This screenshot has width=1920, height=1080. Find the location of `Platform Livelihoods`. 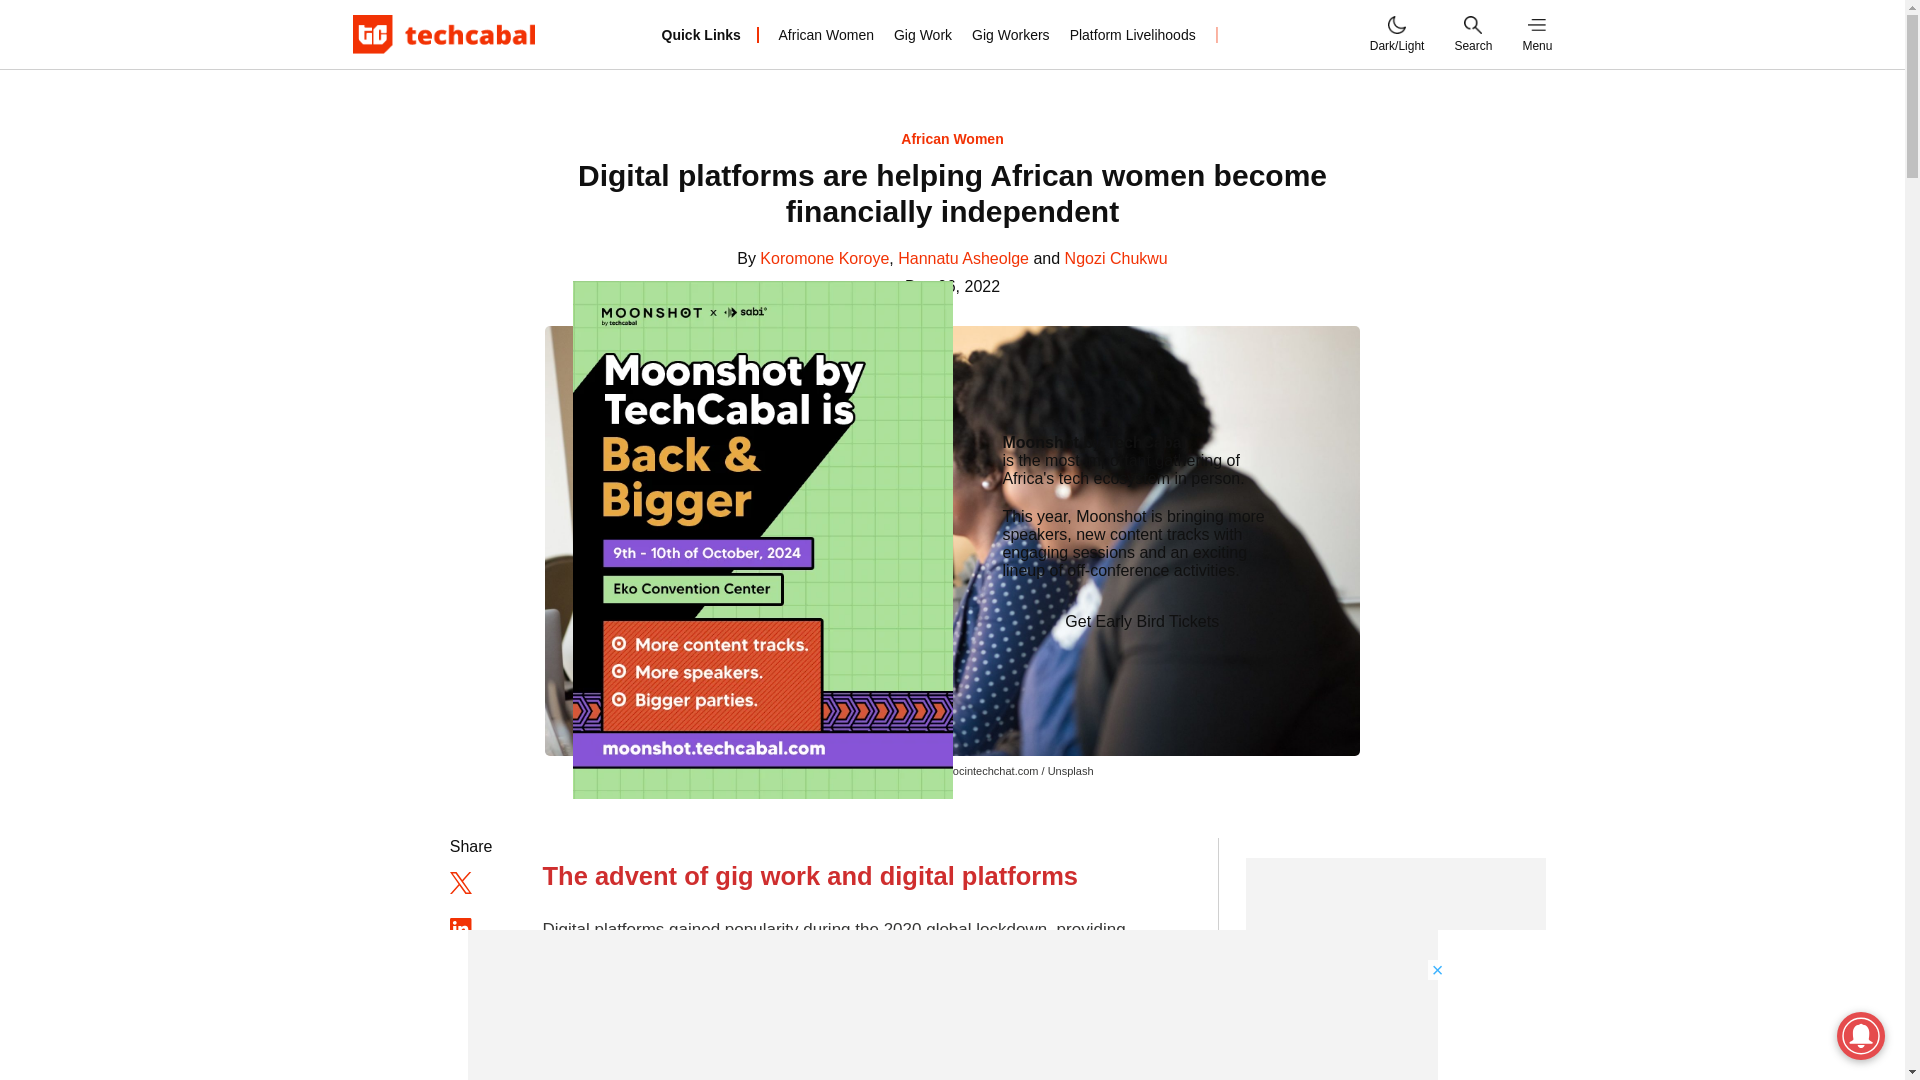

Platform Livelihoods is located at coordinates (1132, 34).